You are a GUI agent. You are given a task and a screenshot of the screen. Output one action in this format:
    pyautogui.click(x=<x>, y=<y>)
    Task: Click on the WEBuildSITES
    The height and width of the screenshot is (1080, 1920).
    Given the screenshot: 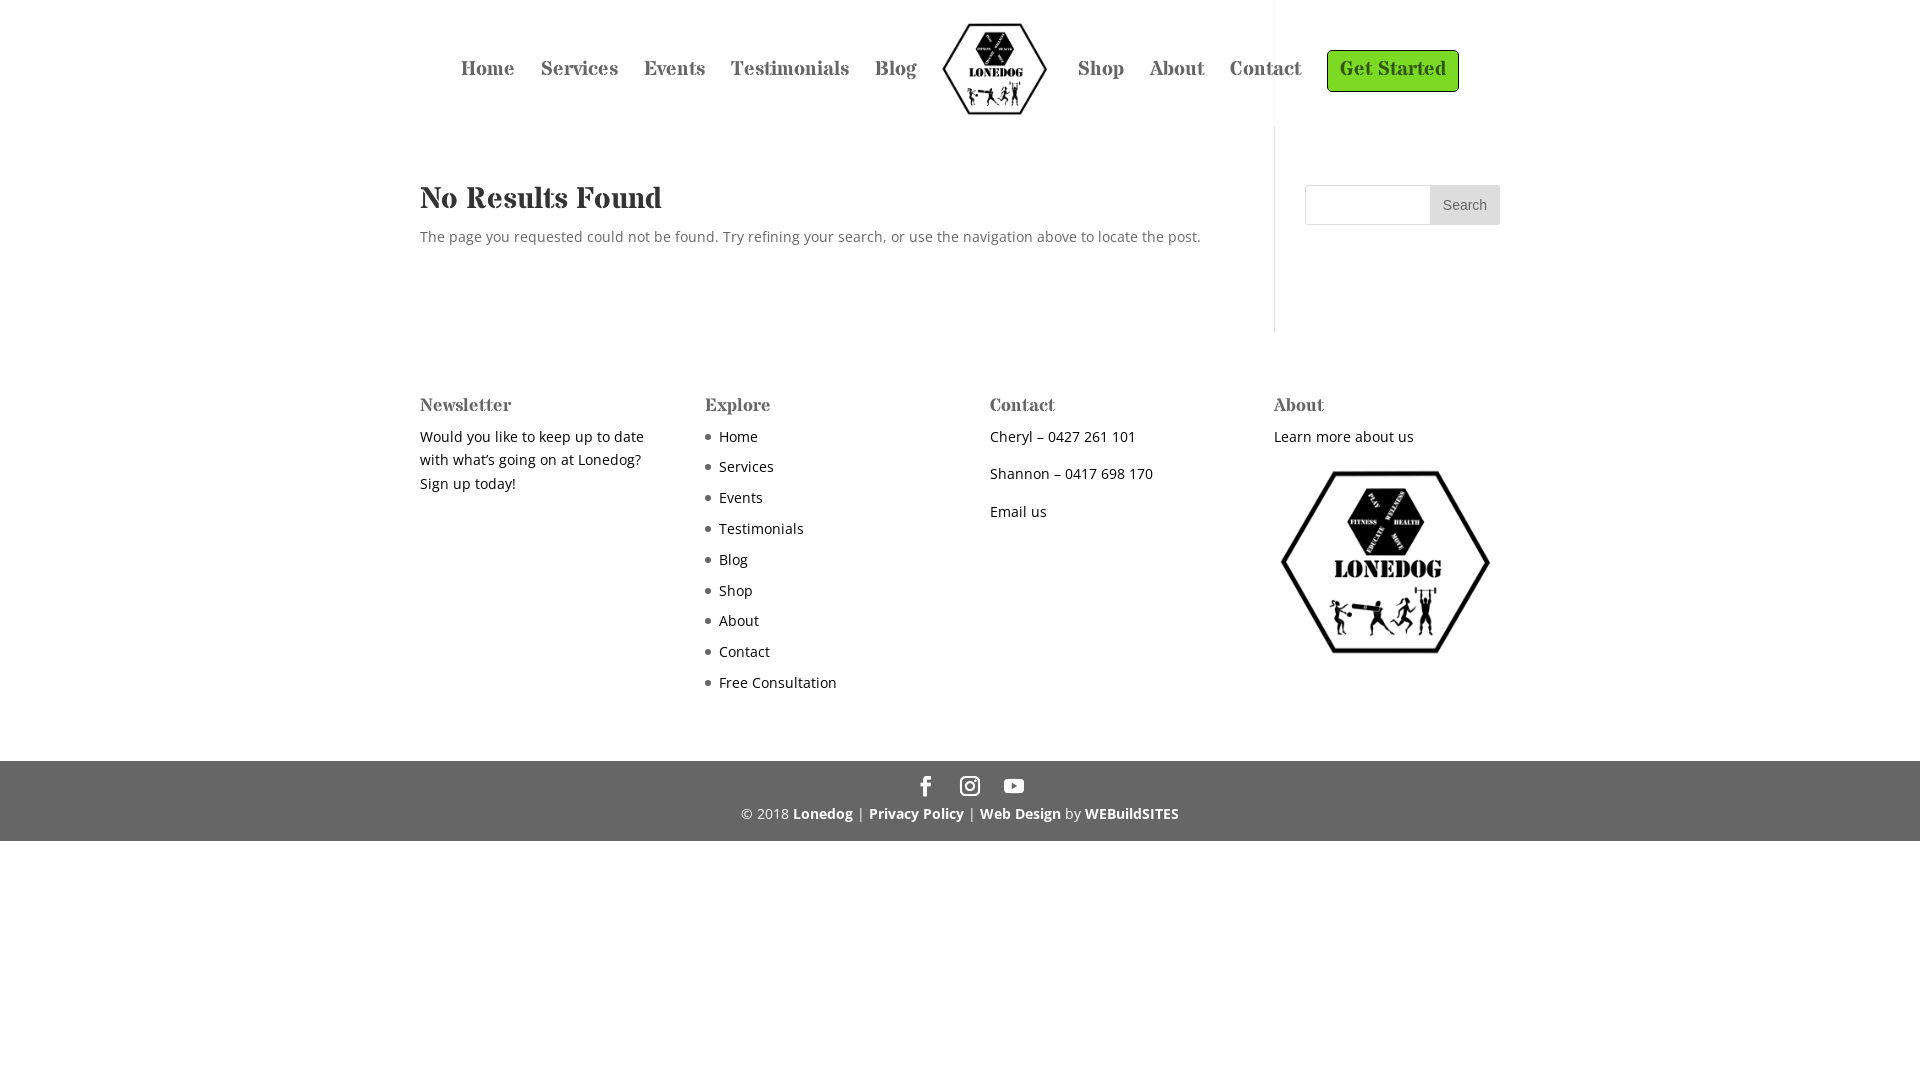 What is the action you would take?
    pyautogui.click(x=1132, y=814)
    